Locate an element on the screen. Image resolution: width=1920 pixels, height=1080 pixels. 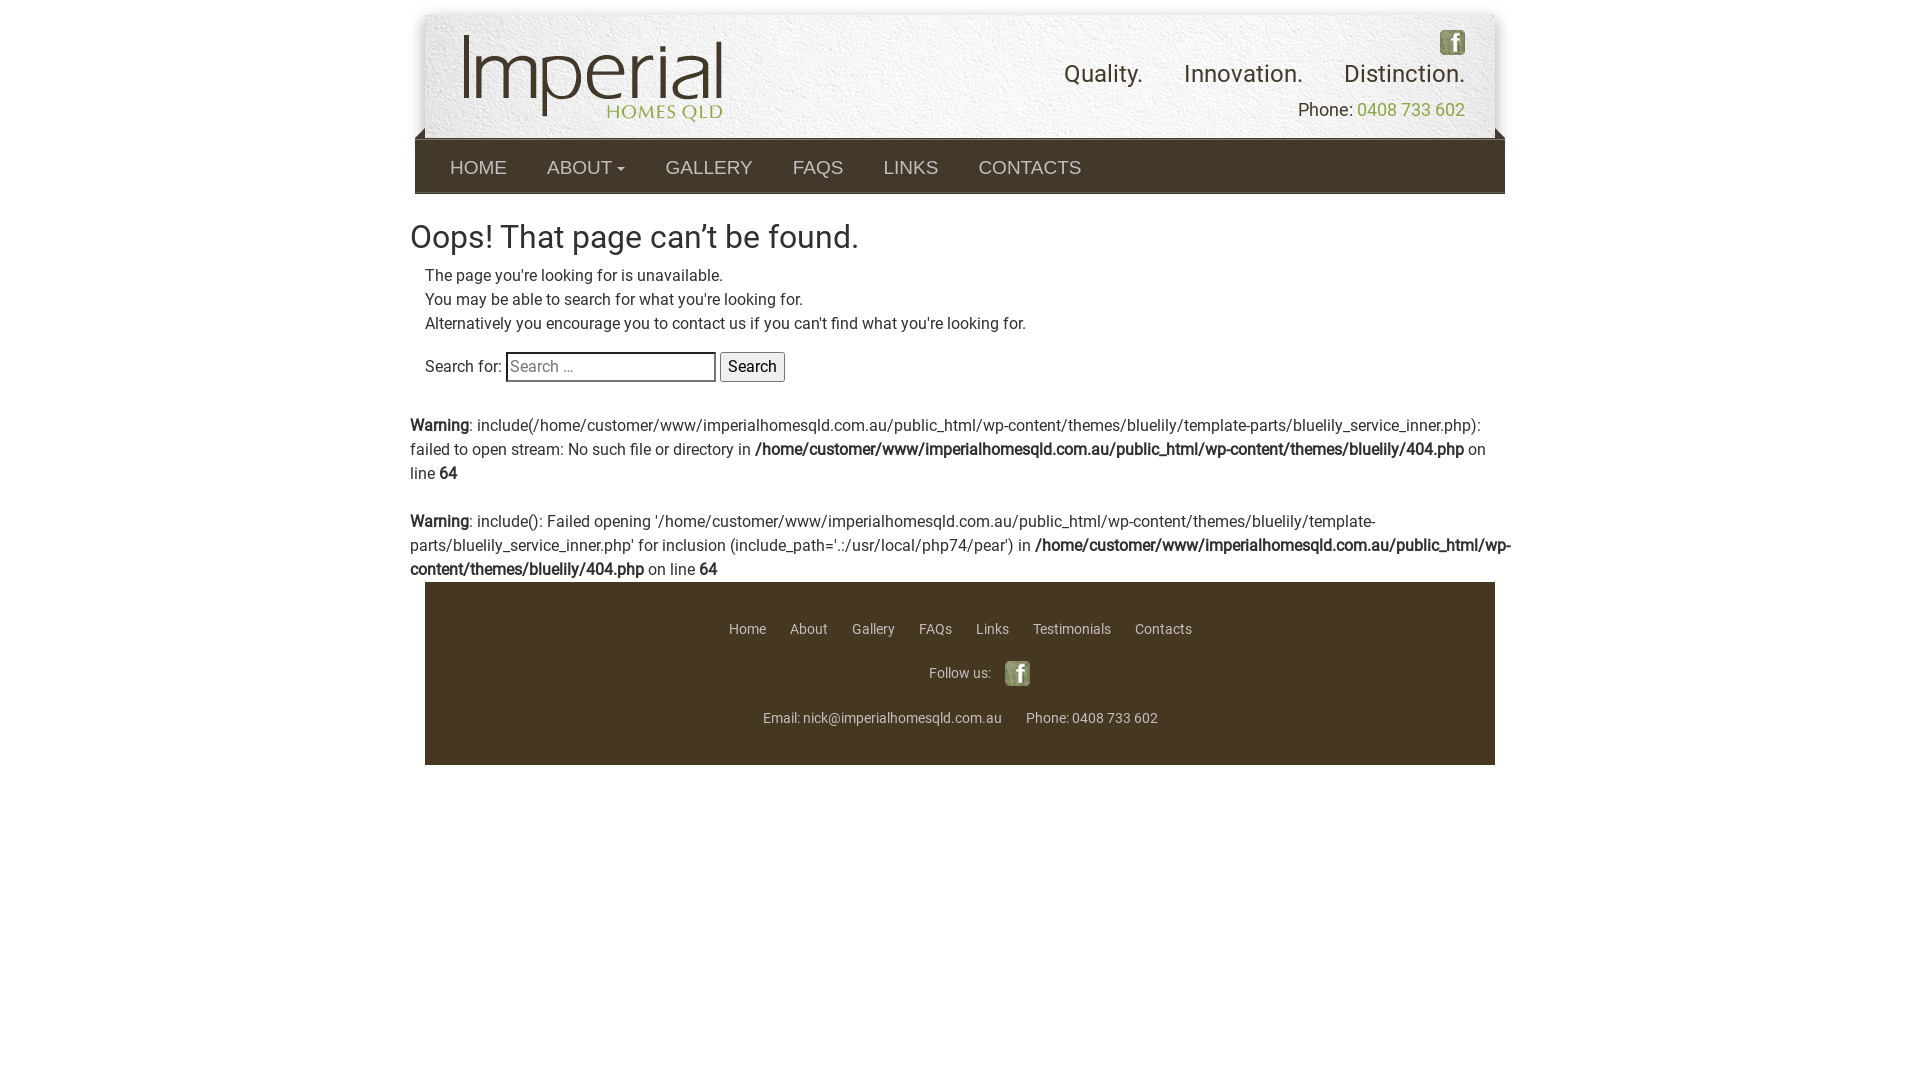
Links is located at coordinates (992, 629).